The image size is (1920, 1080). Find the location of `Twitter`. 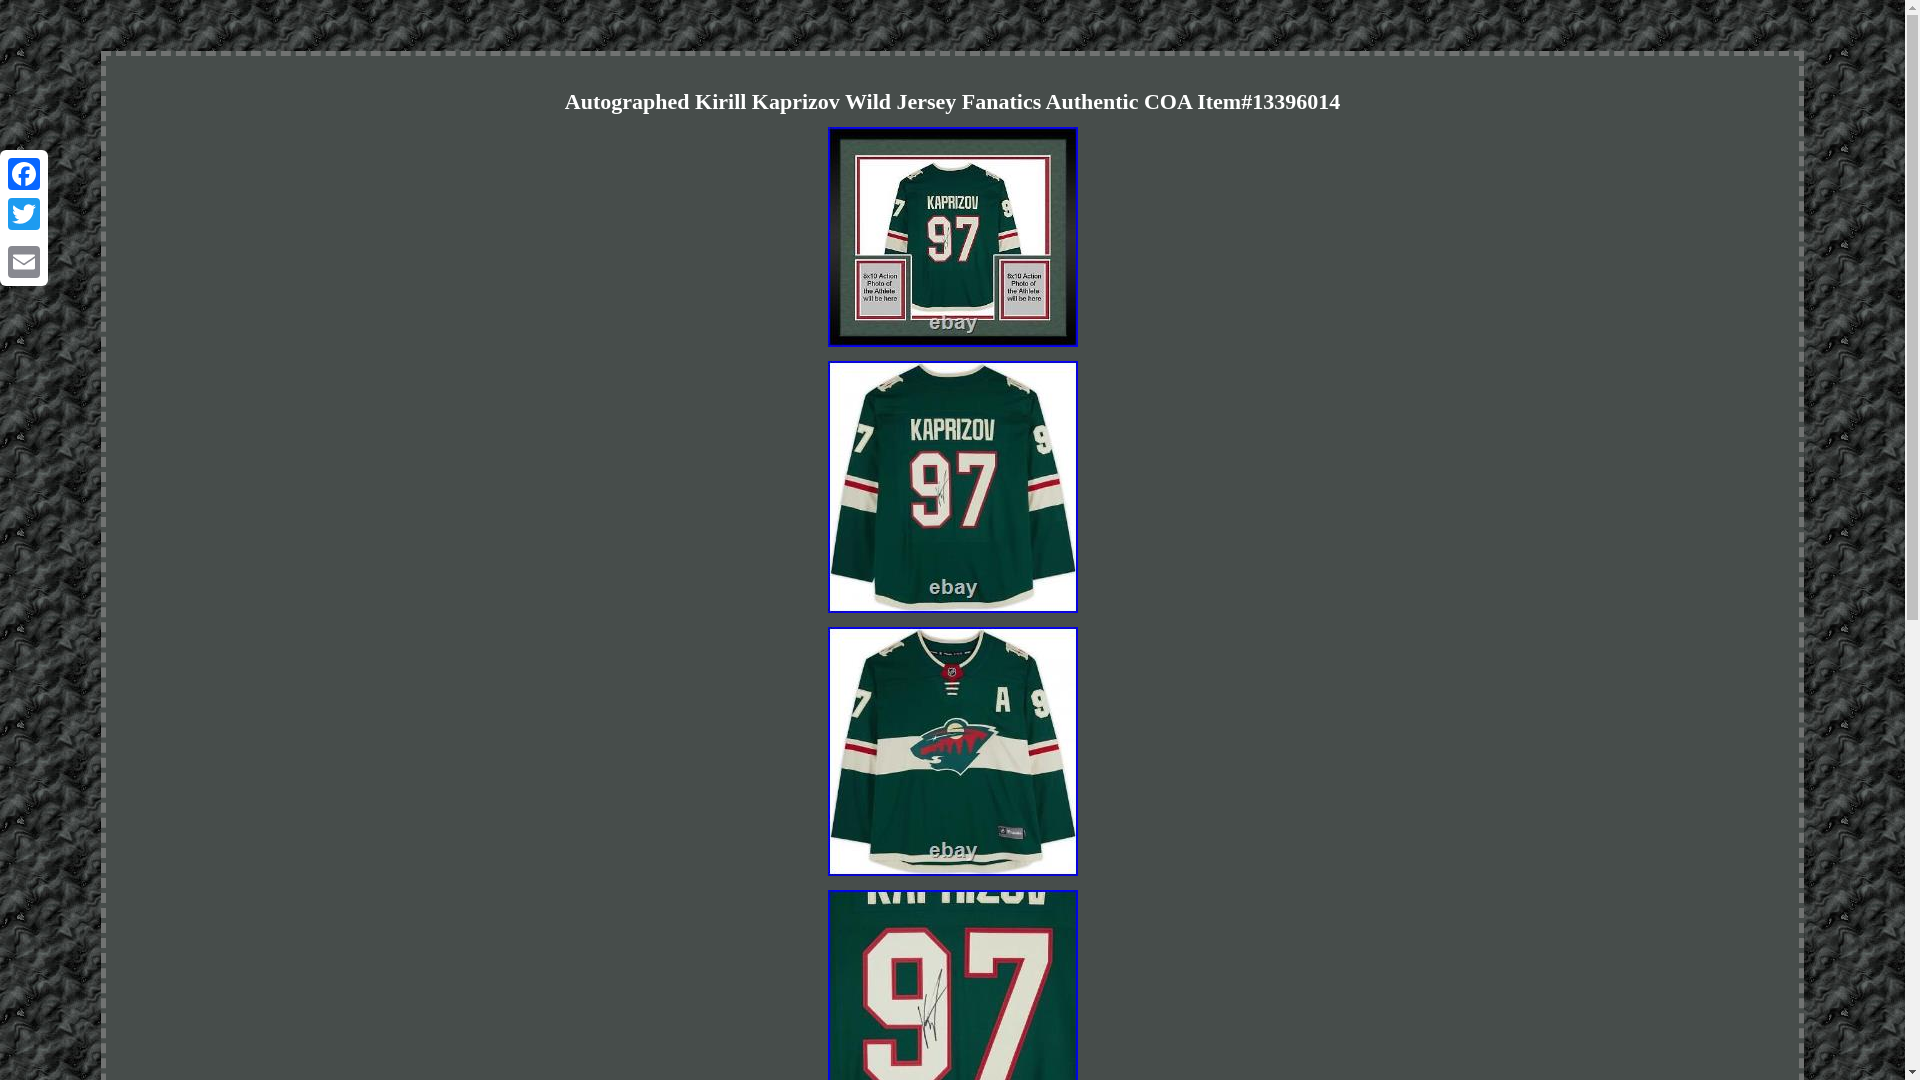

Twitter is located at coordinates (24, 214).